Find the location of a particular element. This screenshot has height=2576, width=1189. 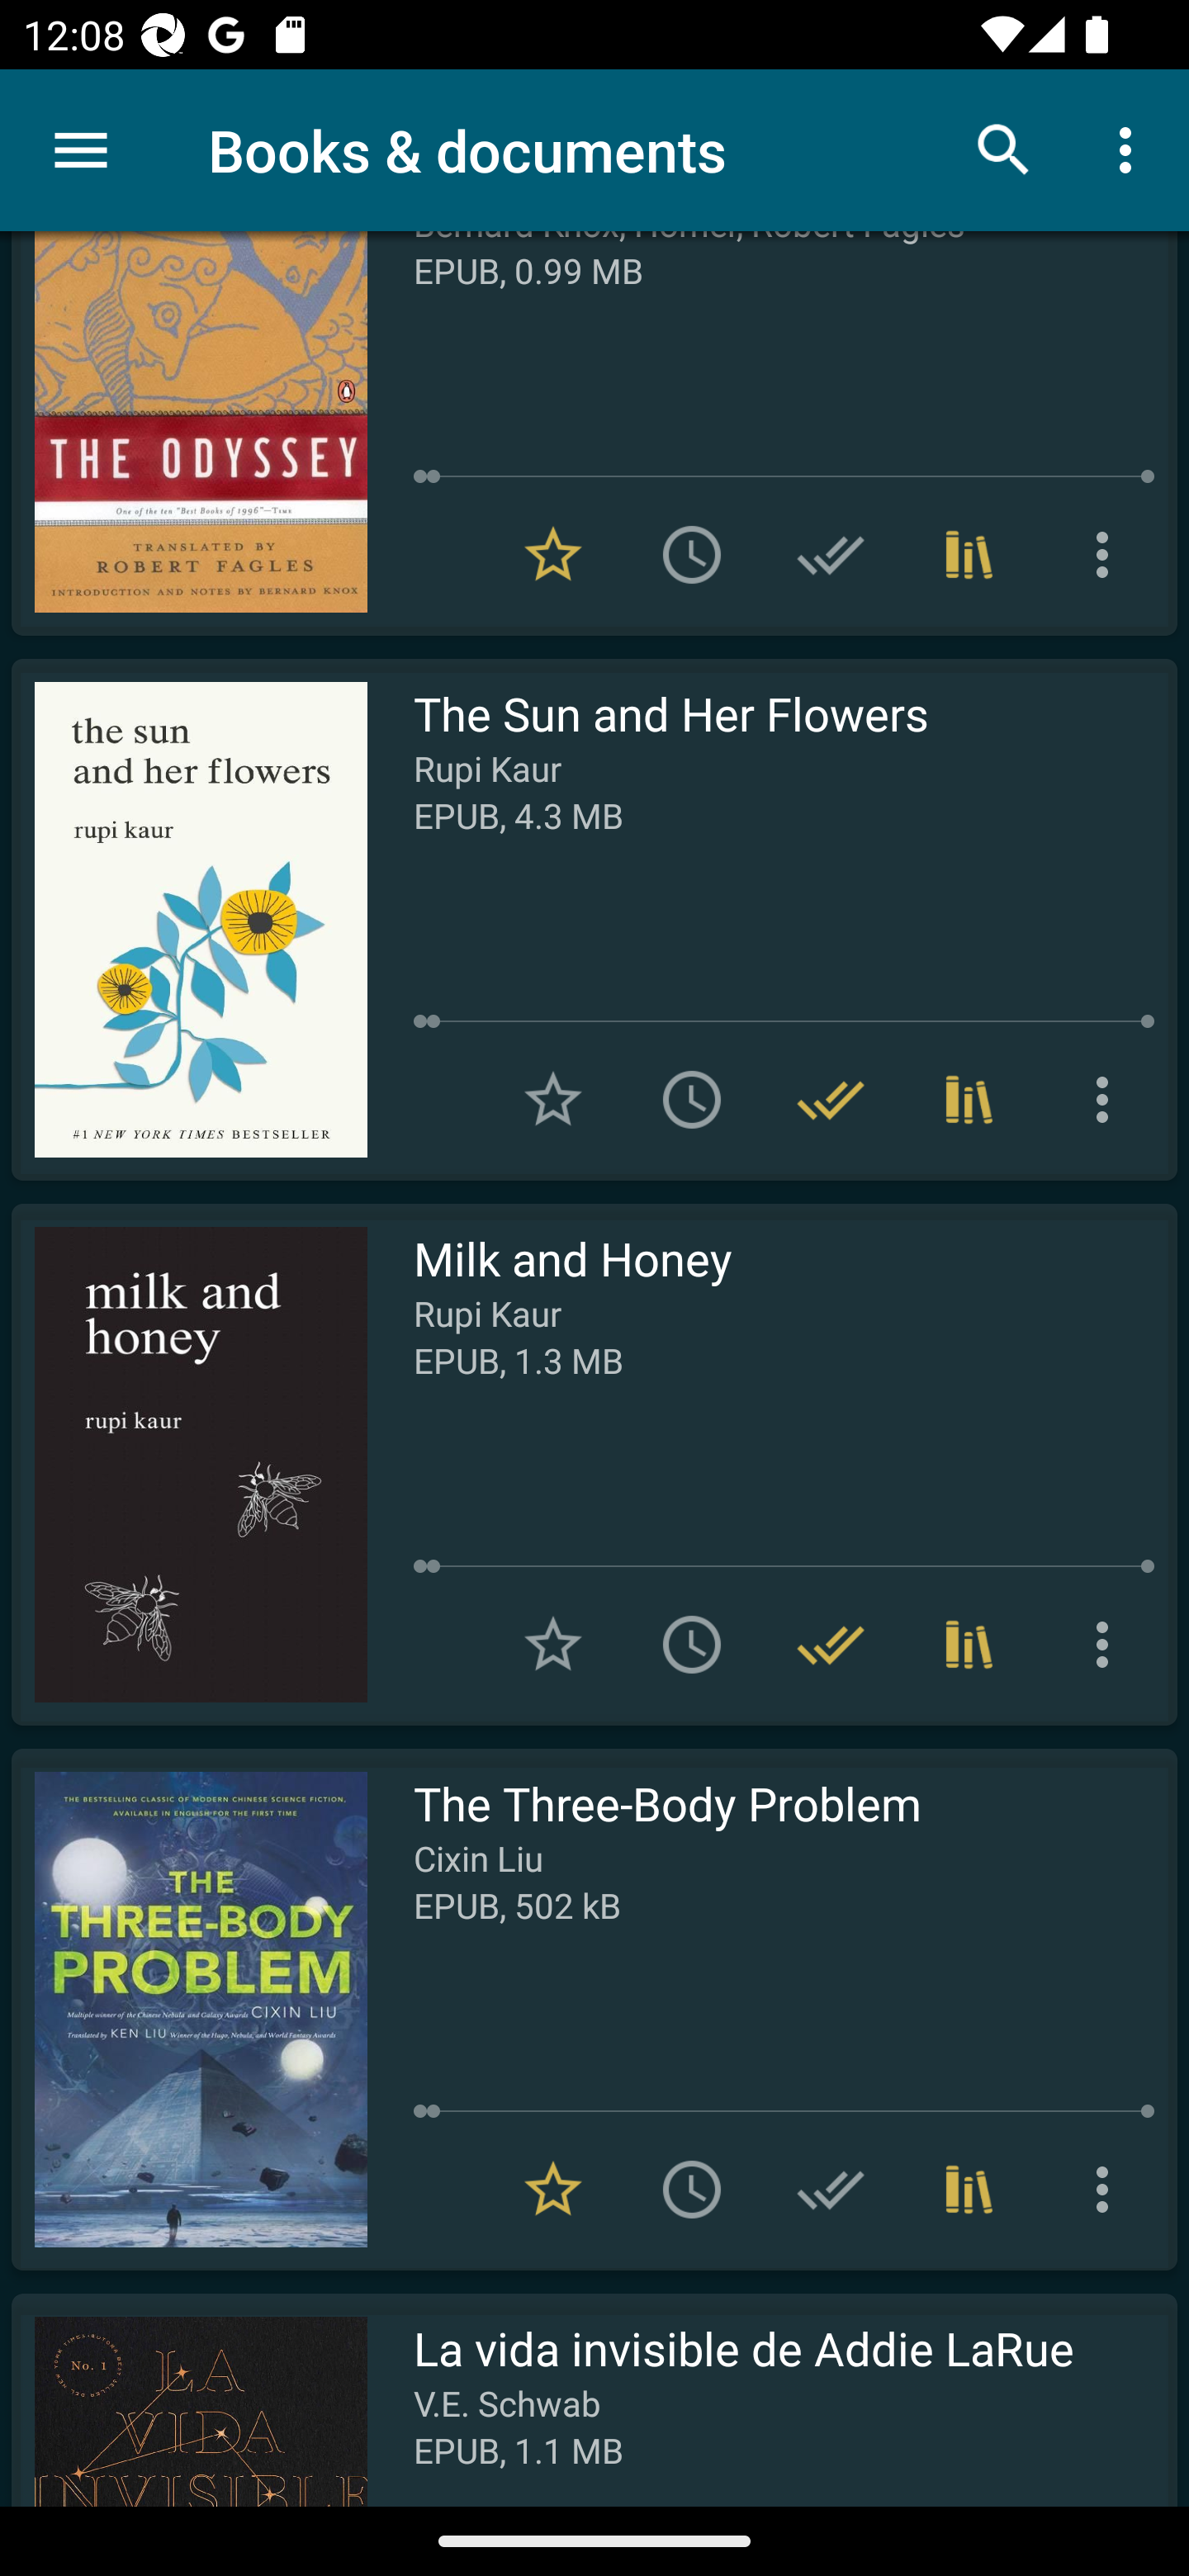

Remove from Have read is located at coordinates (831, 1645).